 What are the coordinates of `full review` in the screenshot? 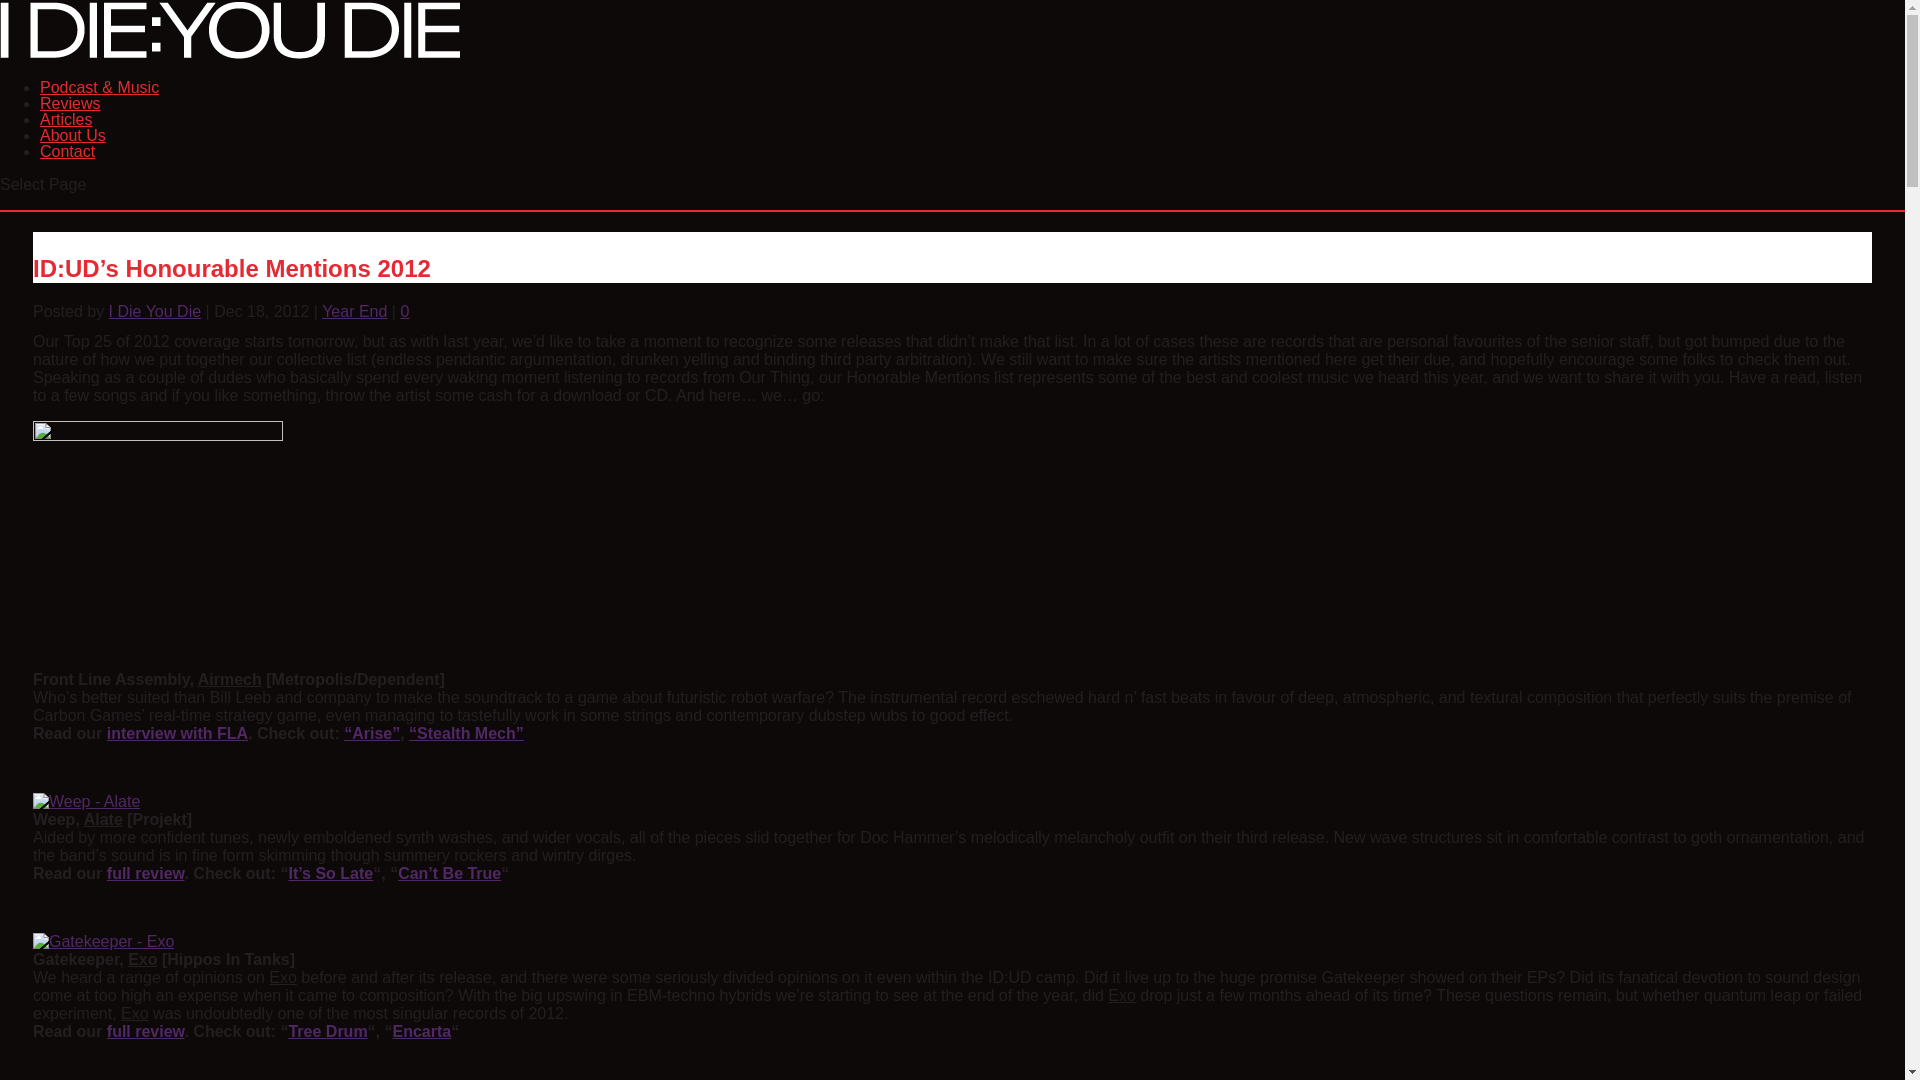 It's located at (146, 1031).